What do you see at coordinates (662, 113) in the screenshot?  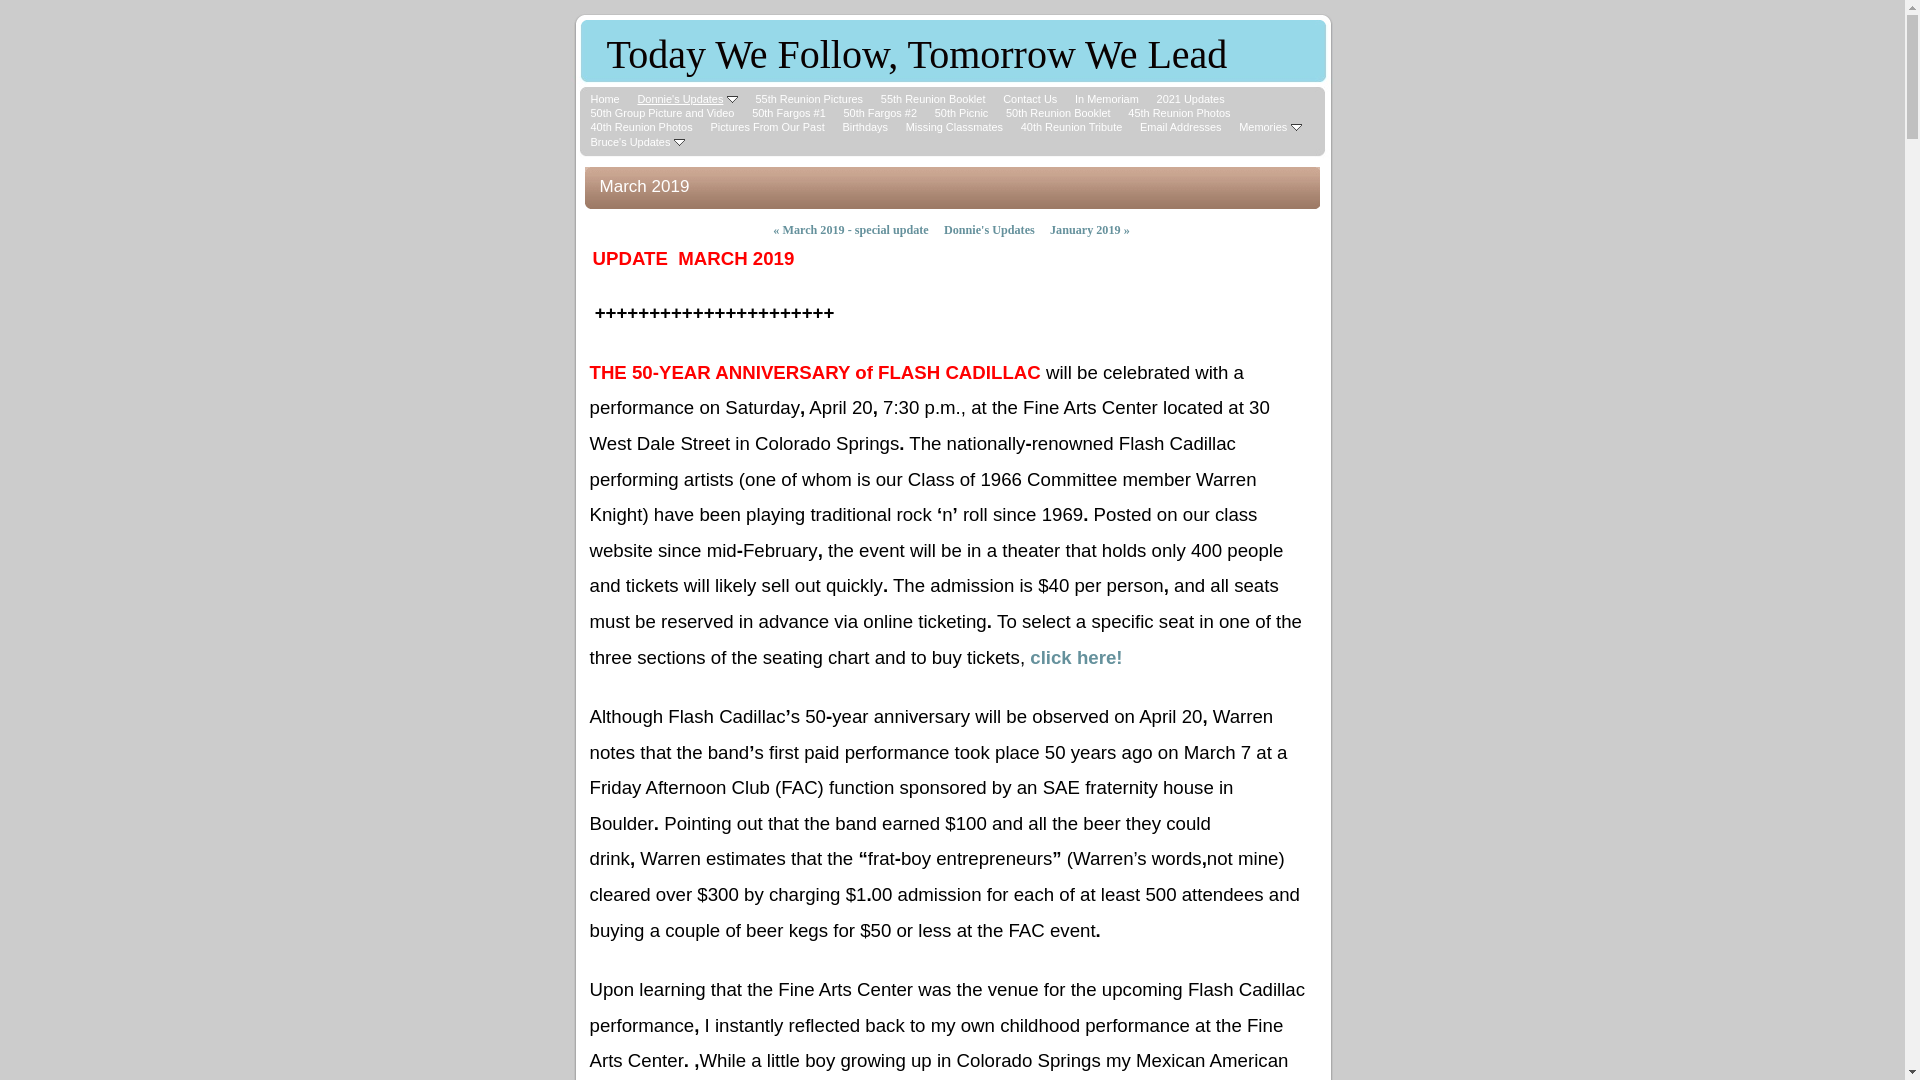 I see `50th Group Picture and Video` at bounding box center [662, 113].